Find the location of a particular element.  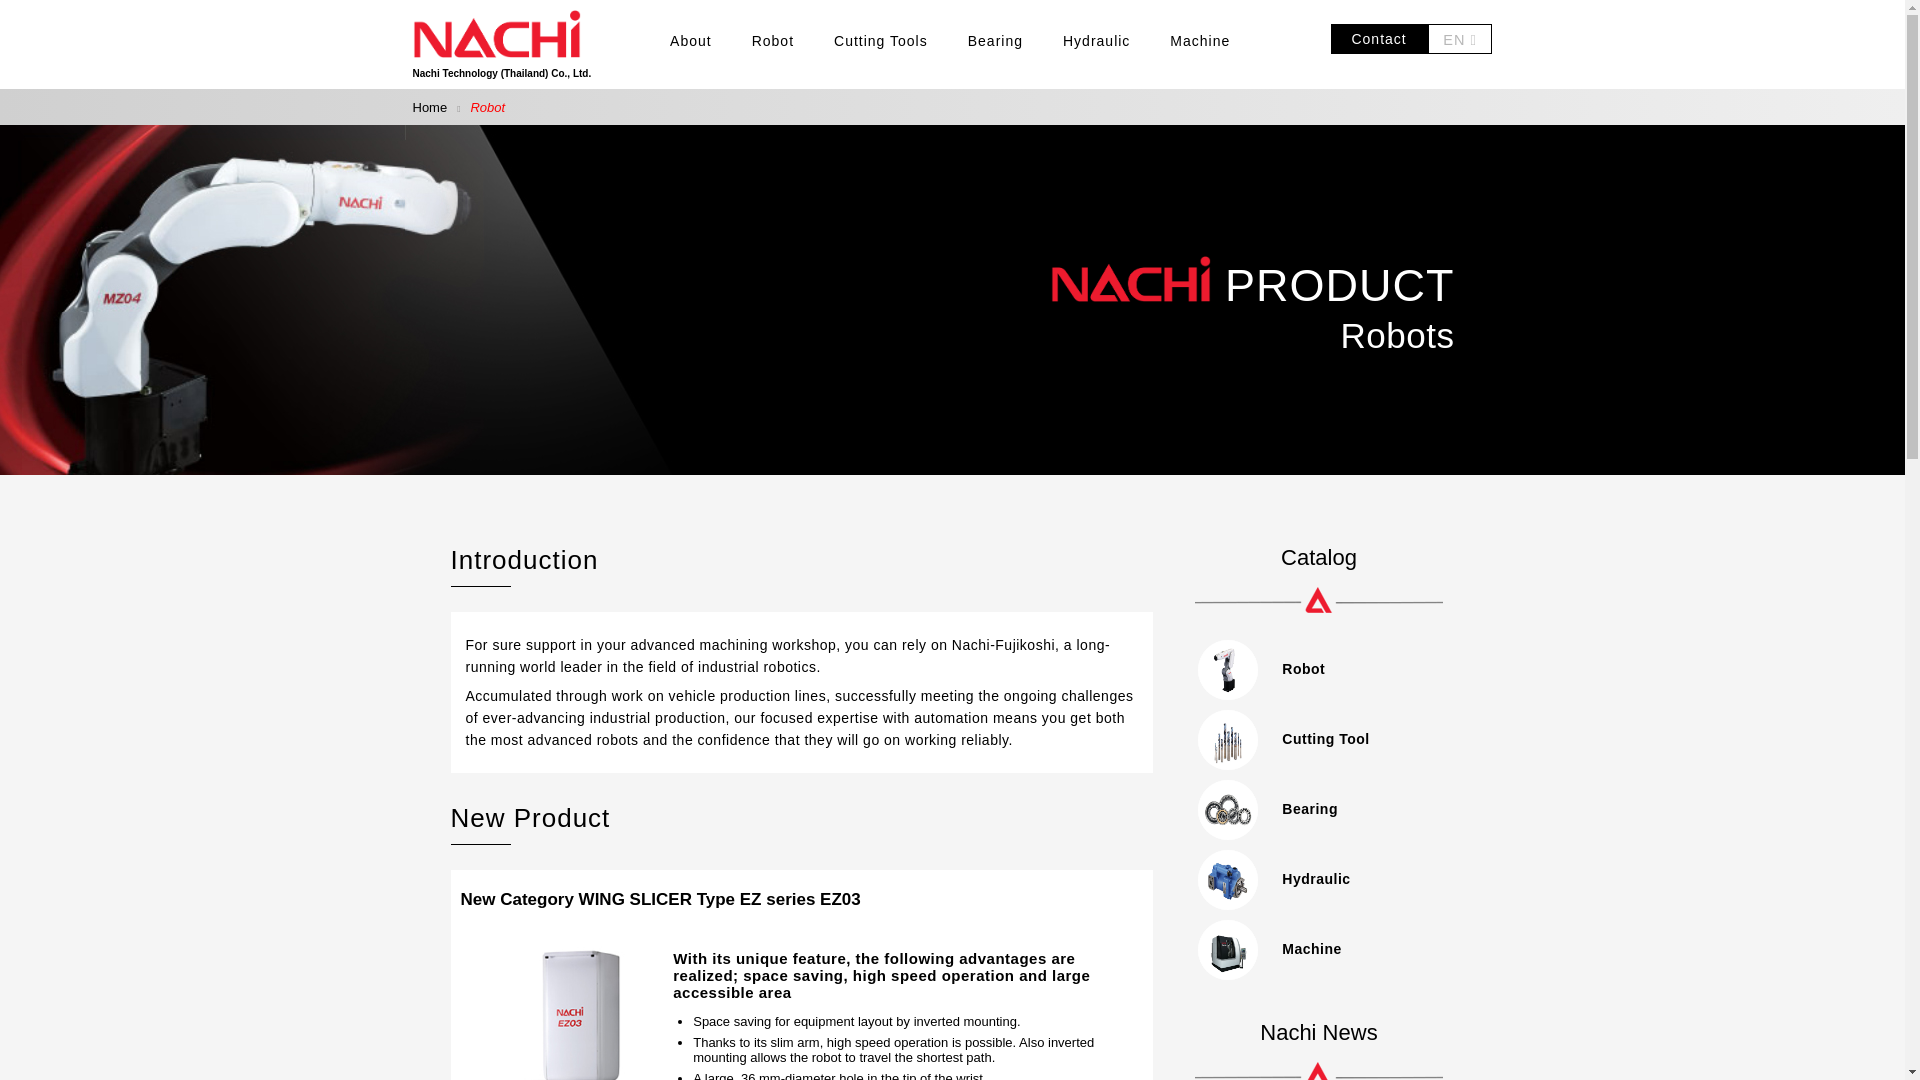

Robot is located at coordinates (773, 40).